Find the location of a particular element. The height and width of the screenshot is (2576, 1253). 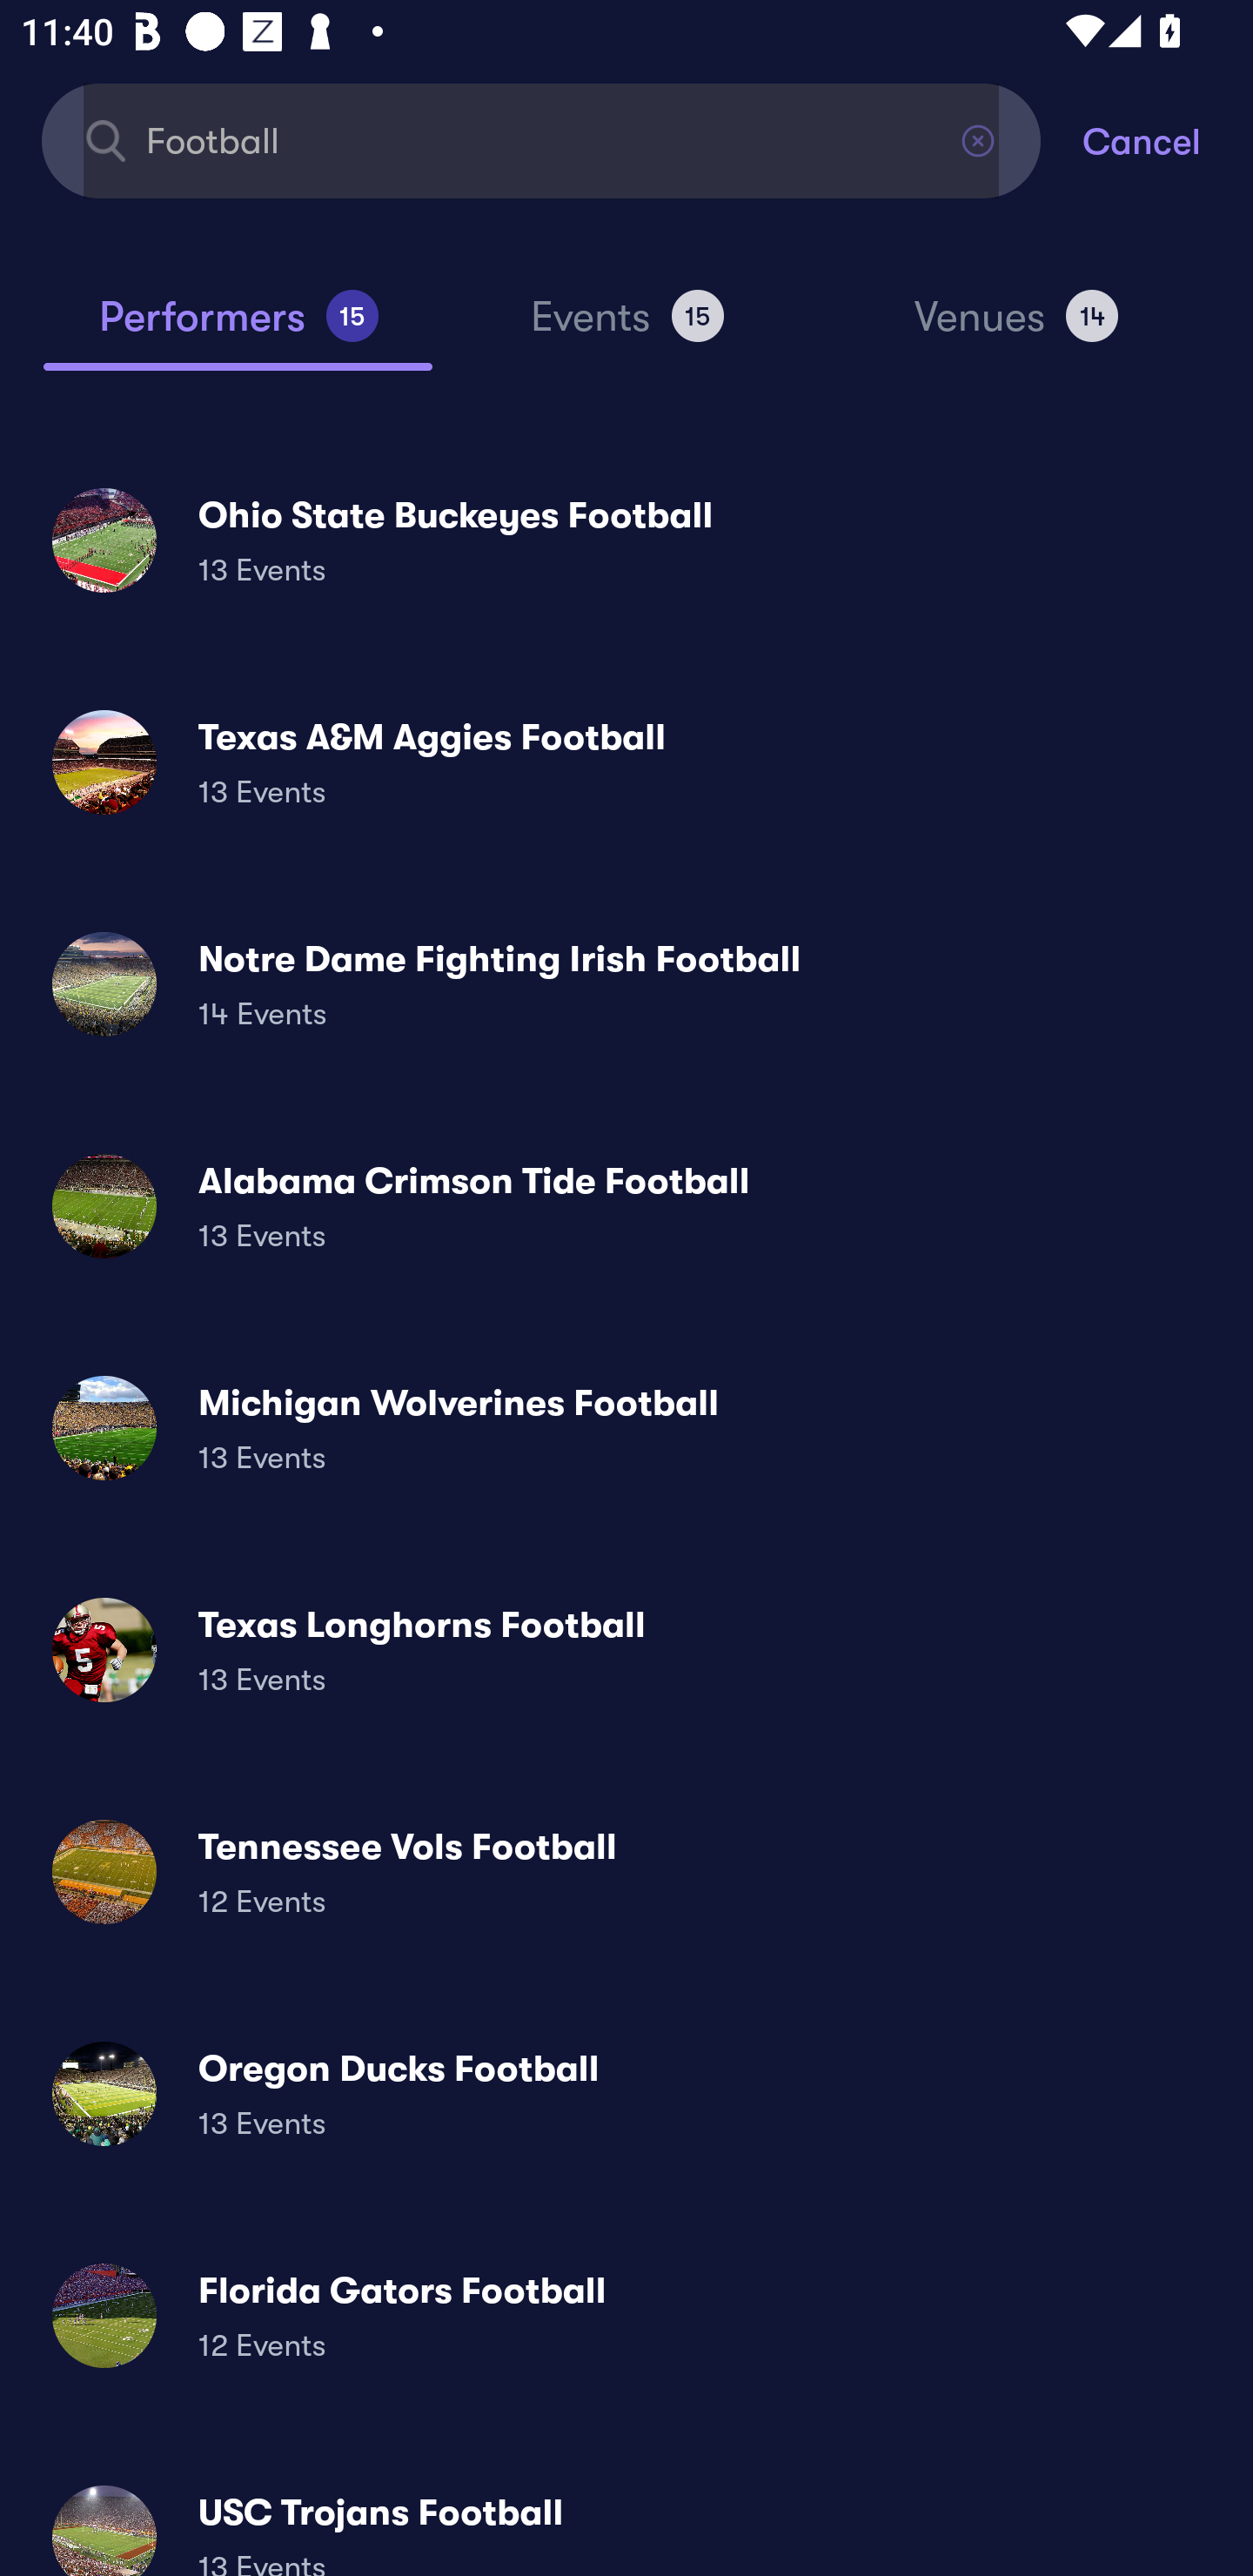

USC Trojans Football 13 Events is located at coordinates (626, 2518).